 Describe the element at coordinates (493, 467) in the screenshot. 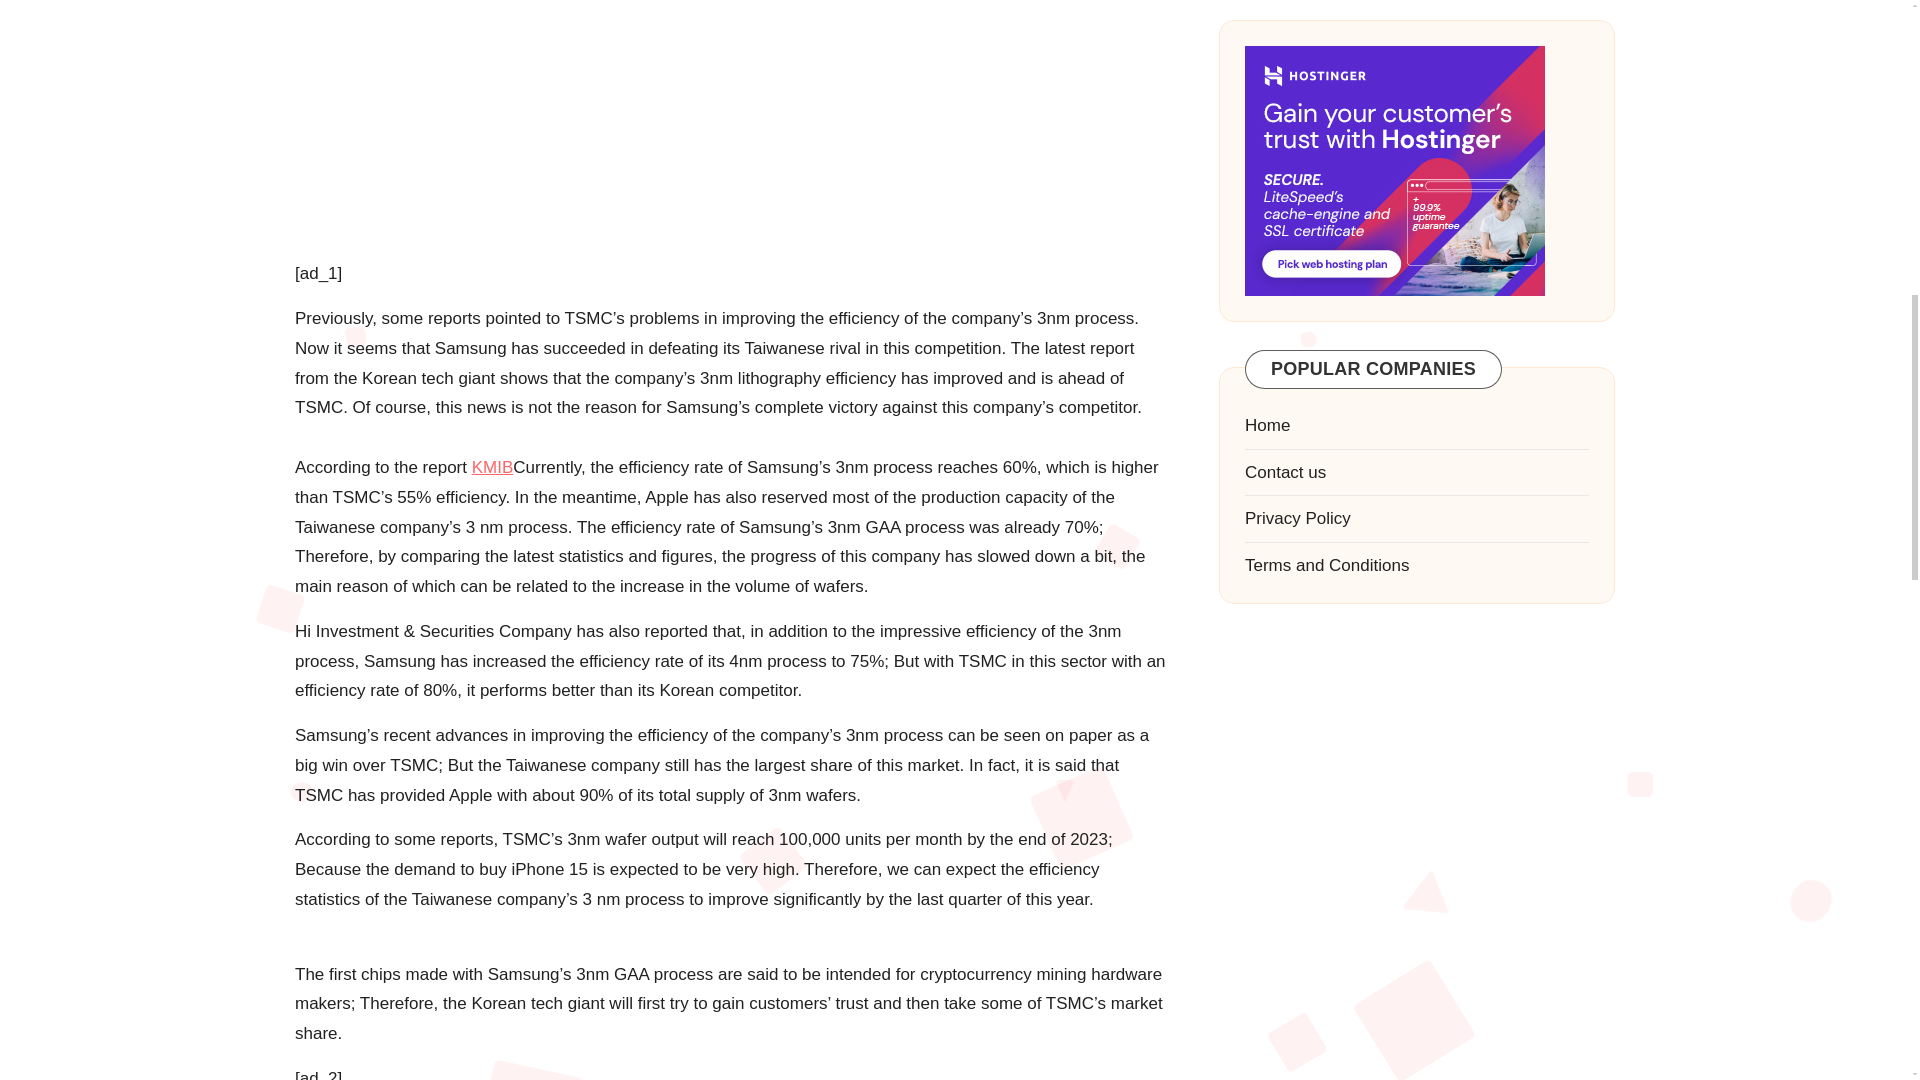

I see `KMIB` at that location.